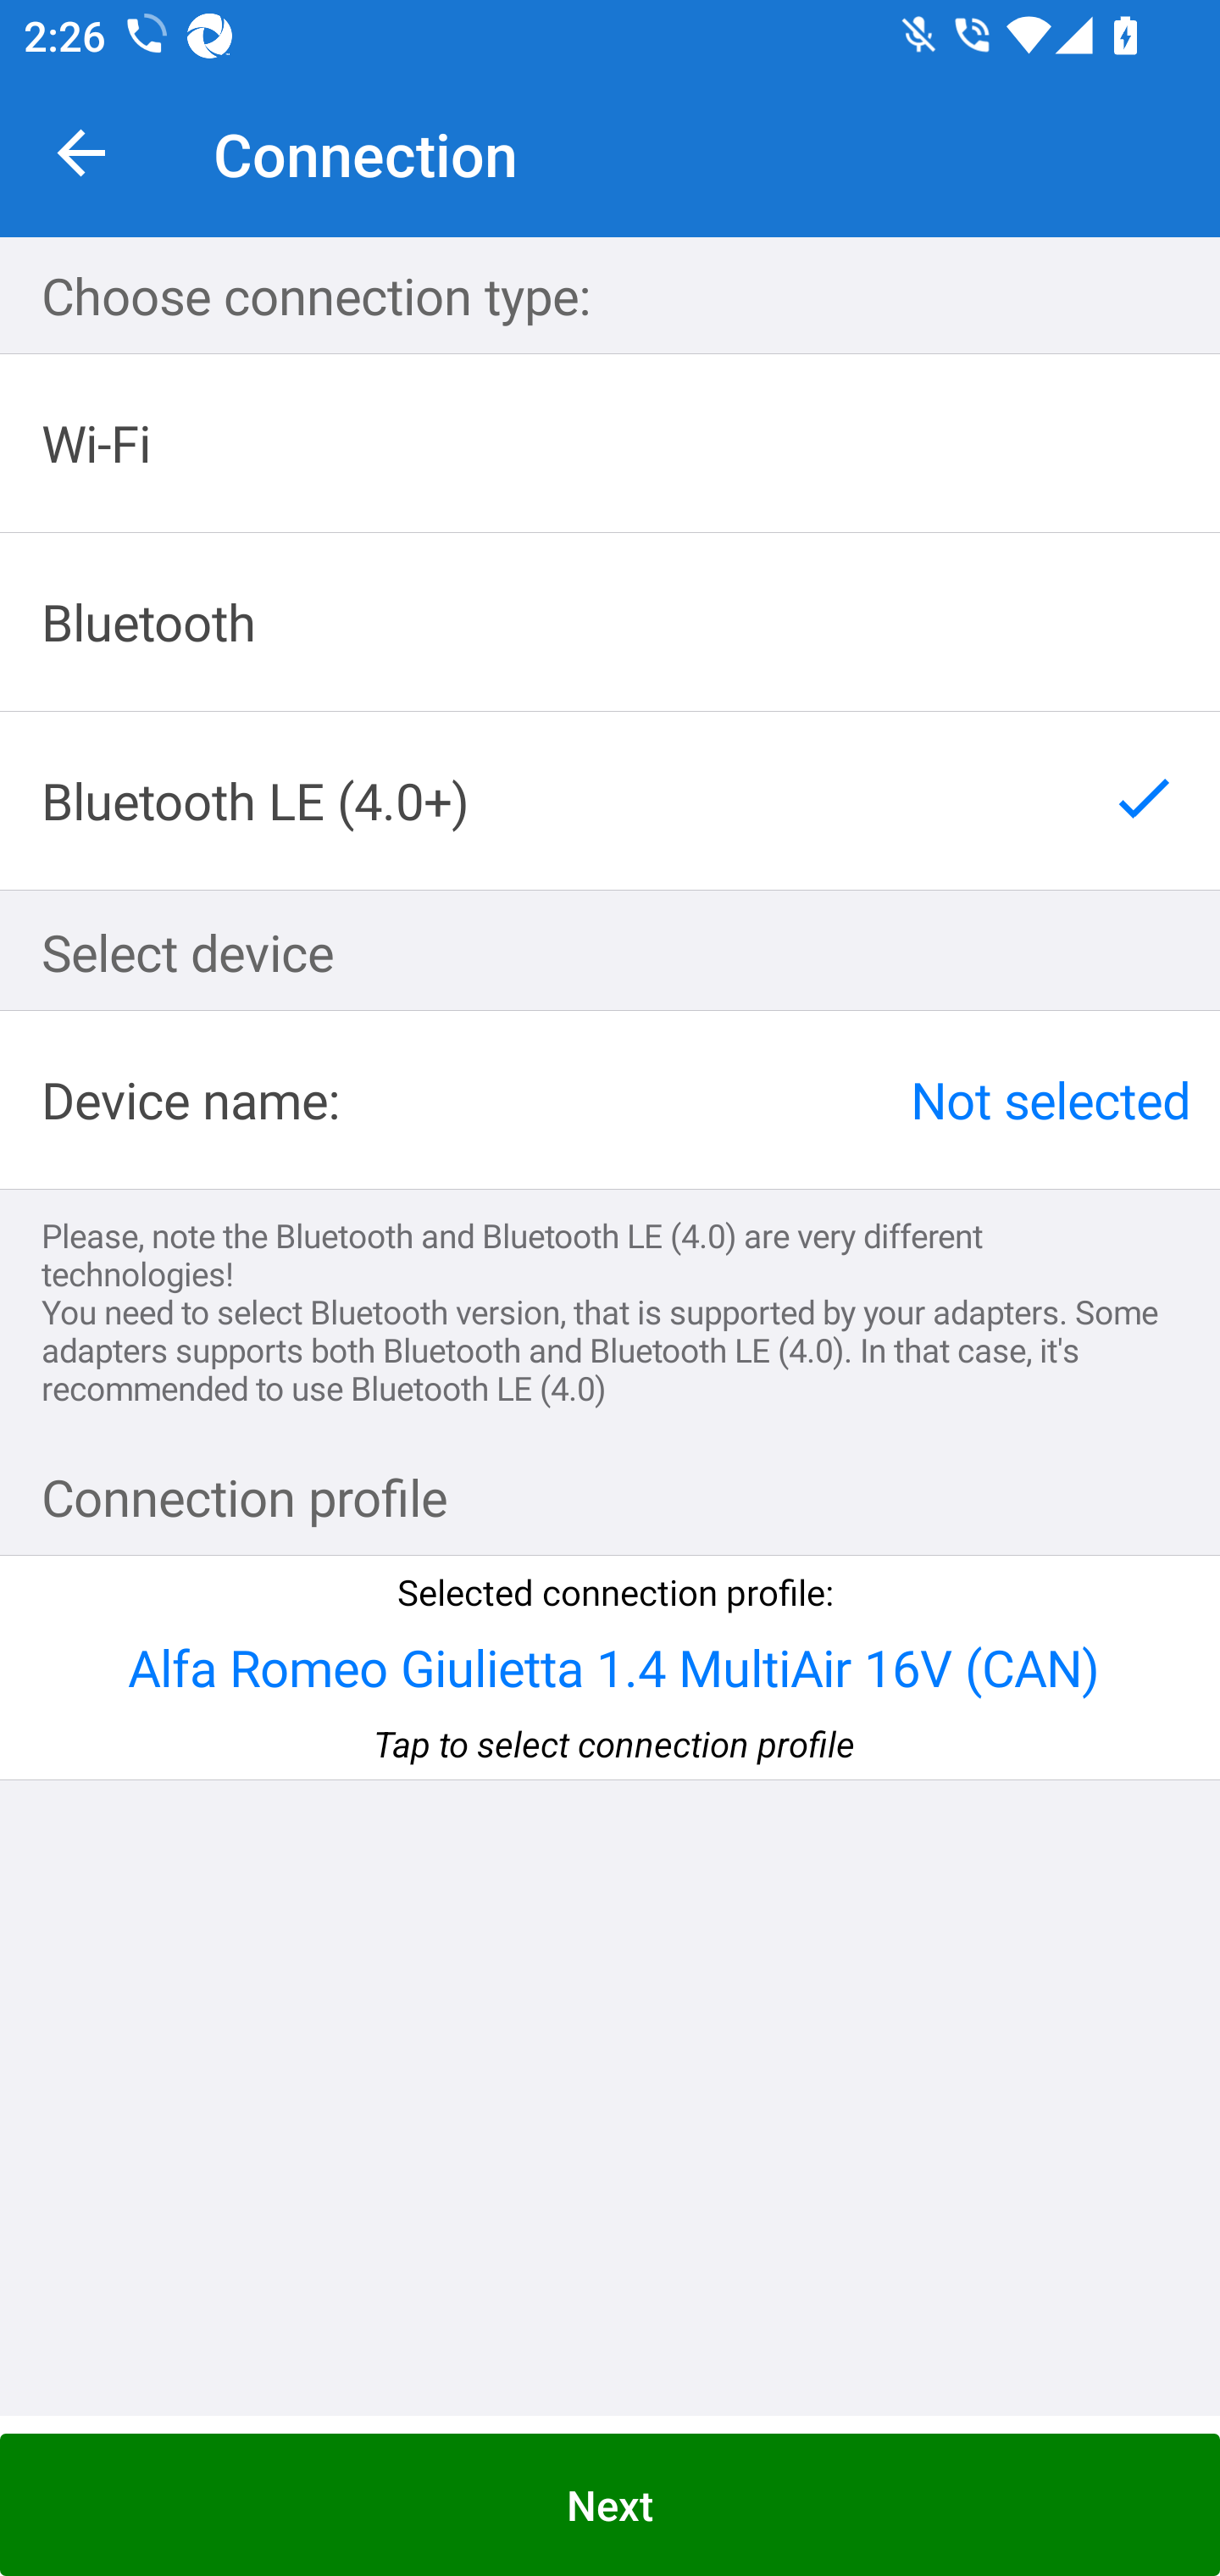 This screenshot has width=1220, height=2576. I want to click on Device name: Not selected, so click(610, 1100).